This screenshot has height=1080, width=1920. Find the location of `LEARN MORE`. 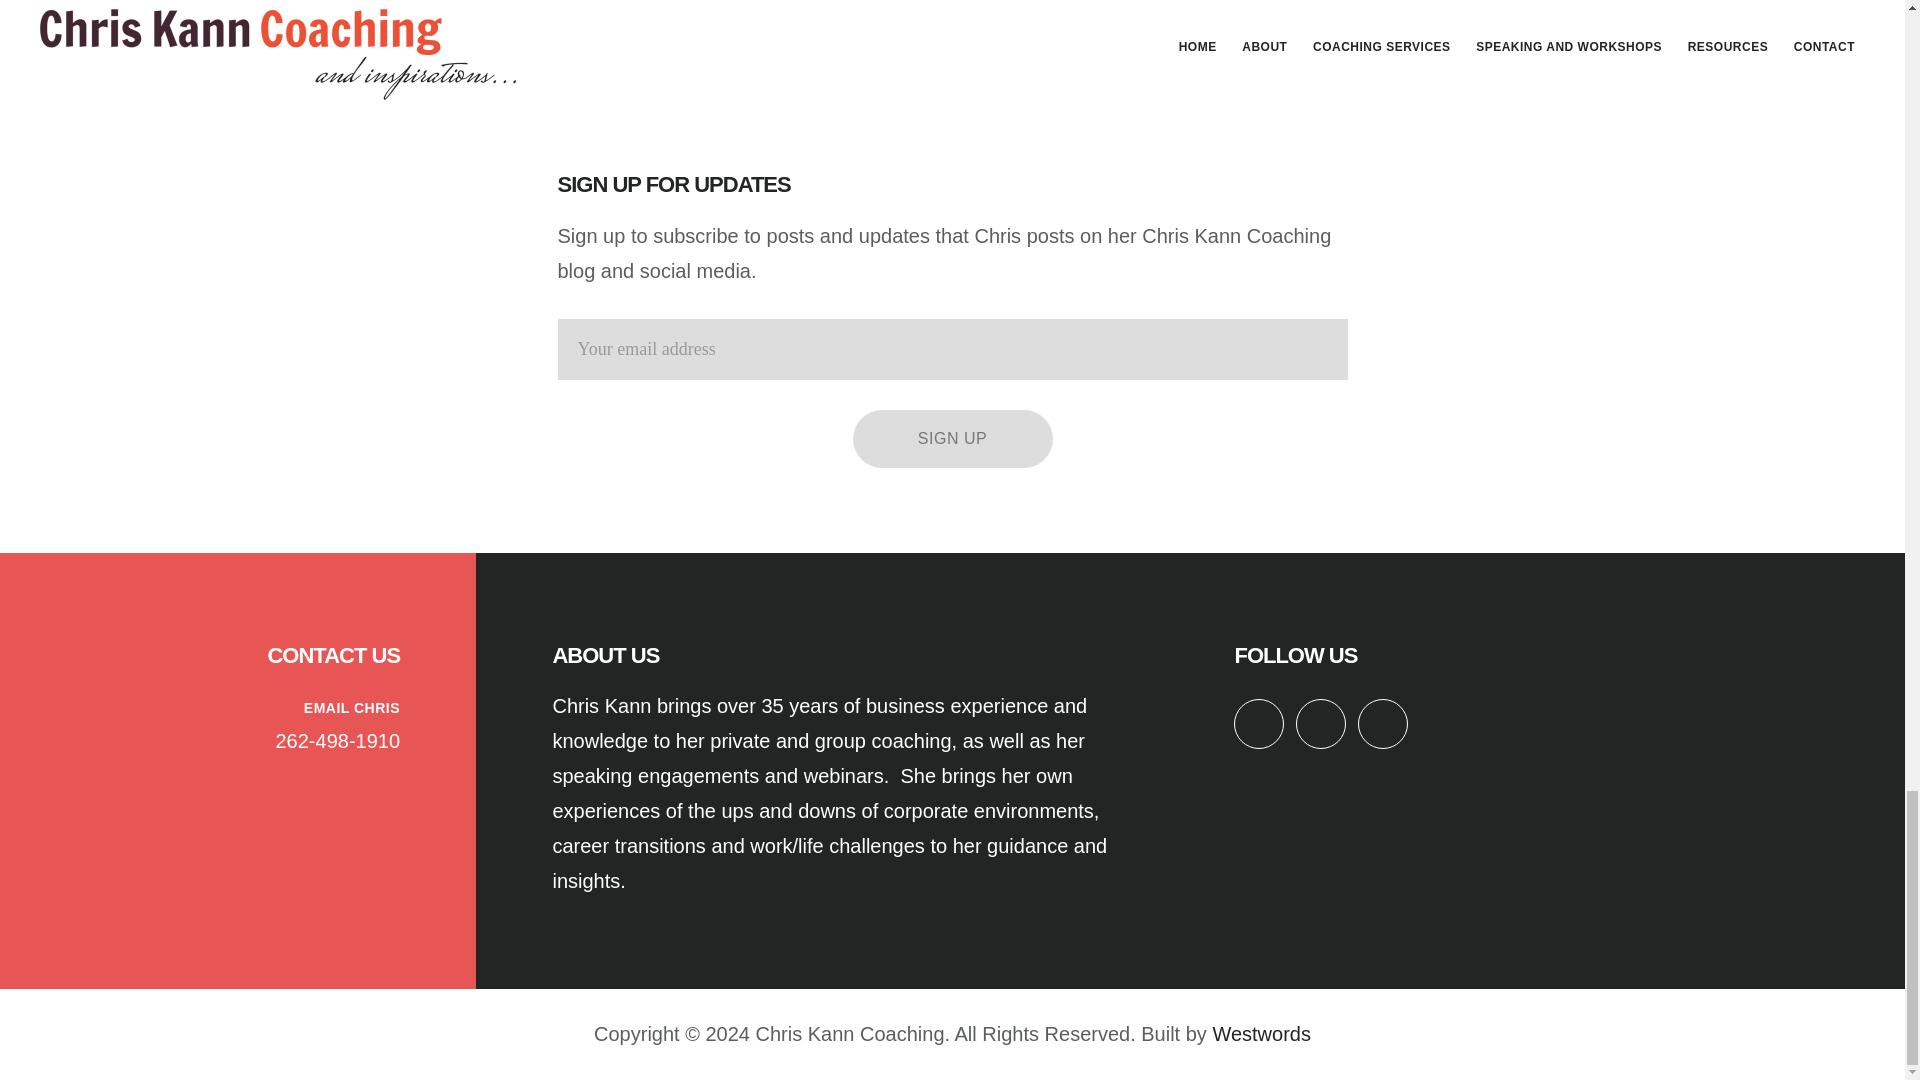

LEARN MORE is located at coordinates (1306, 2).